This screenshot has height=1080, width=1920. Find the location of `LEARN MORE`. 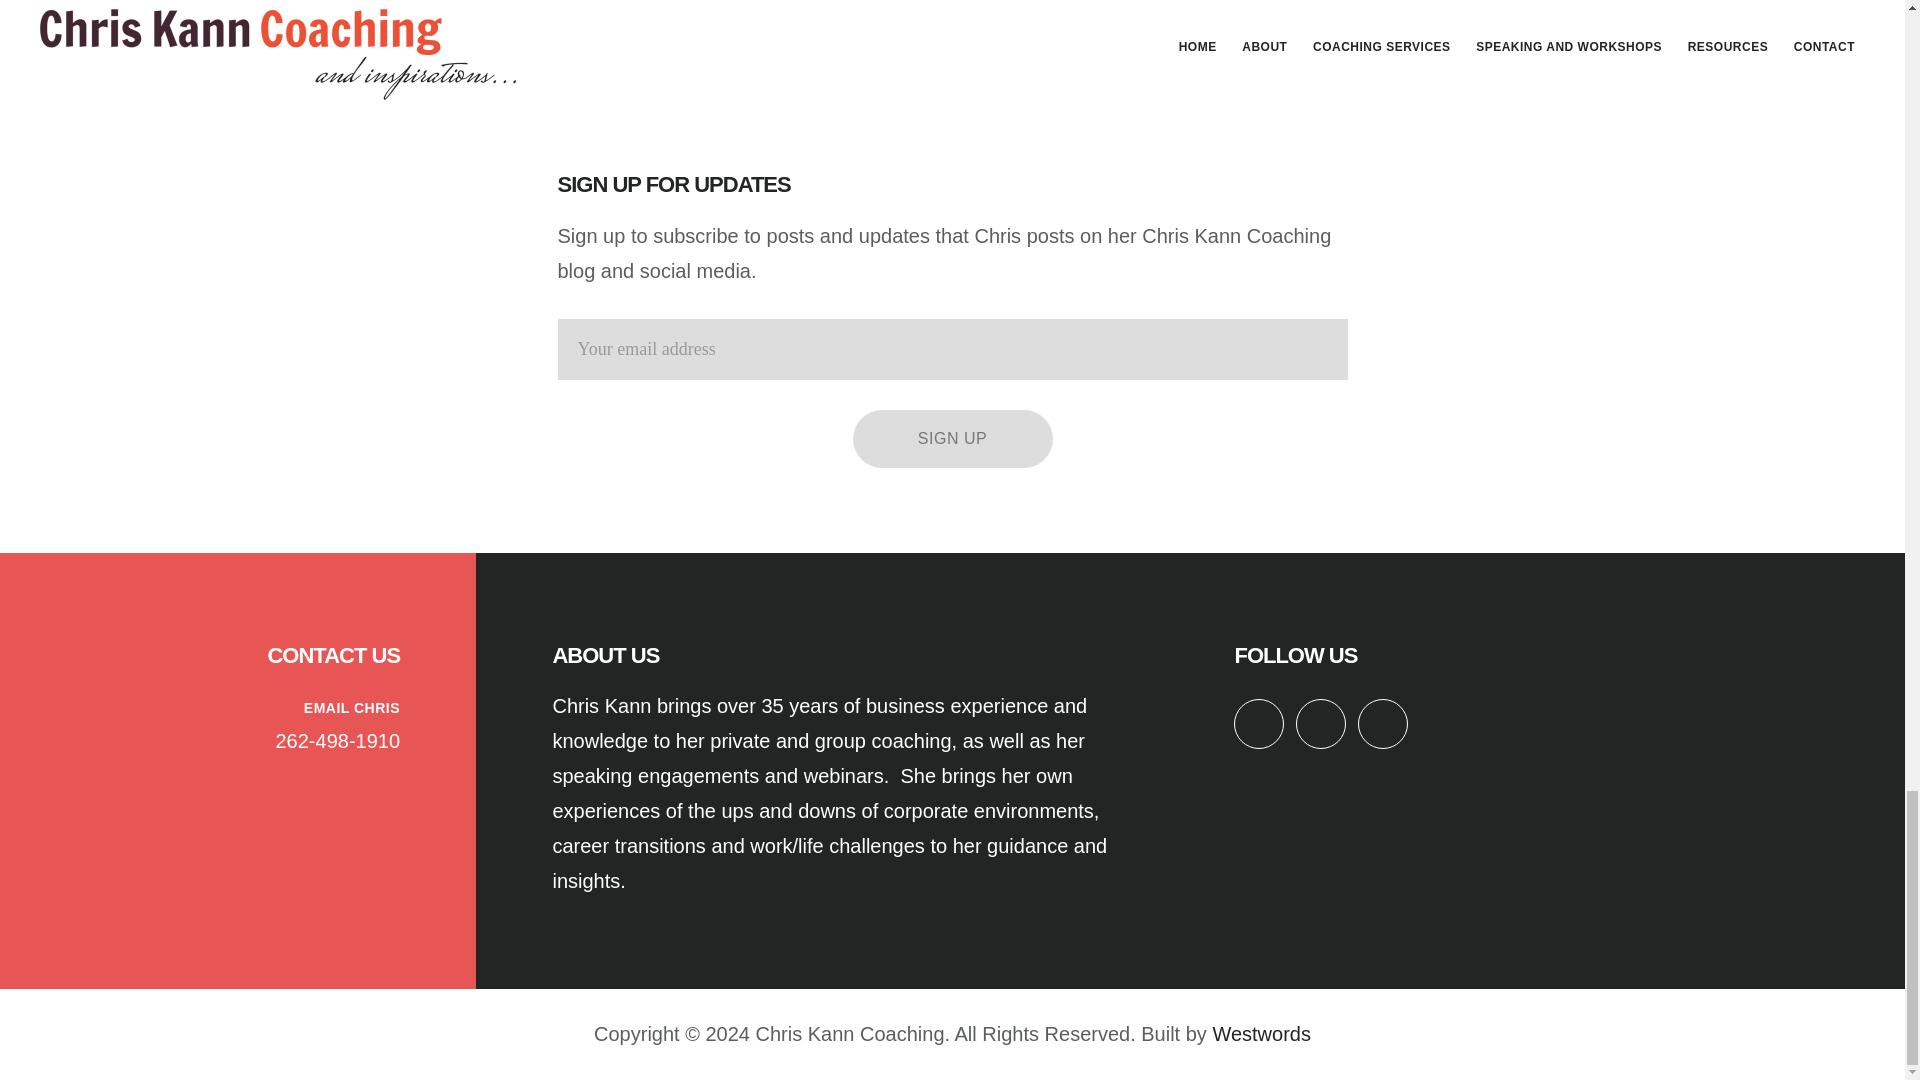

LEARN MORE is located at coordinates (1306, 2).